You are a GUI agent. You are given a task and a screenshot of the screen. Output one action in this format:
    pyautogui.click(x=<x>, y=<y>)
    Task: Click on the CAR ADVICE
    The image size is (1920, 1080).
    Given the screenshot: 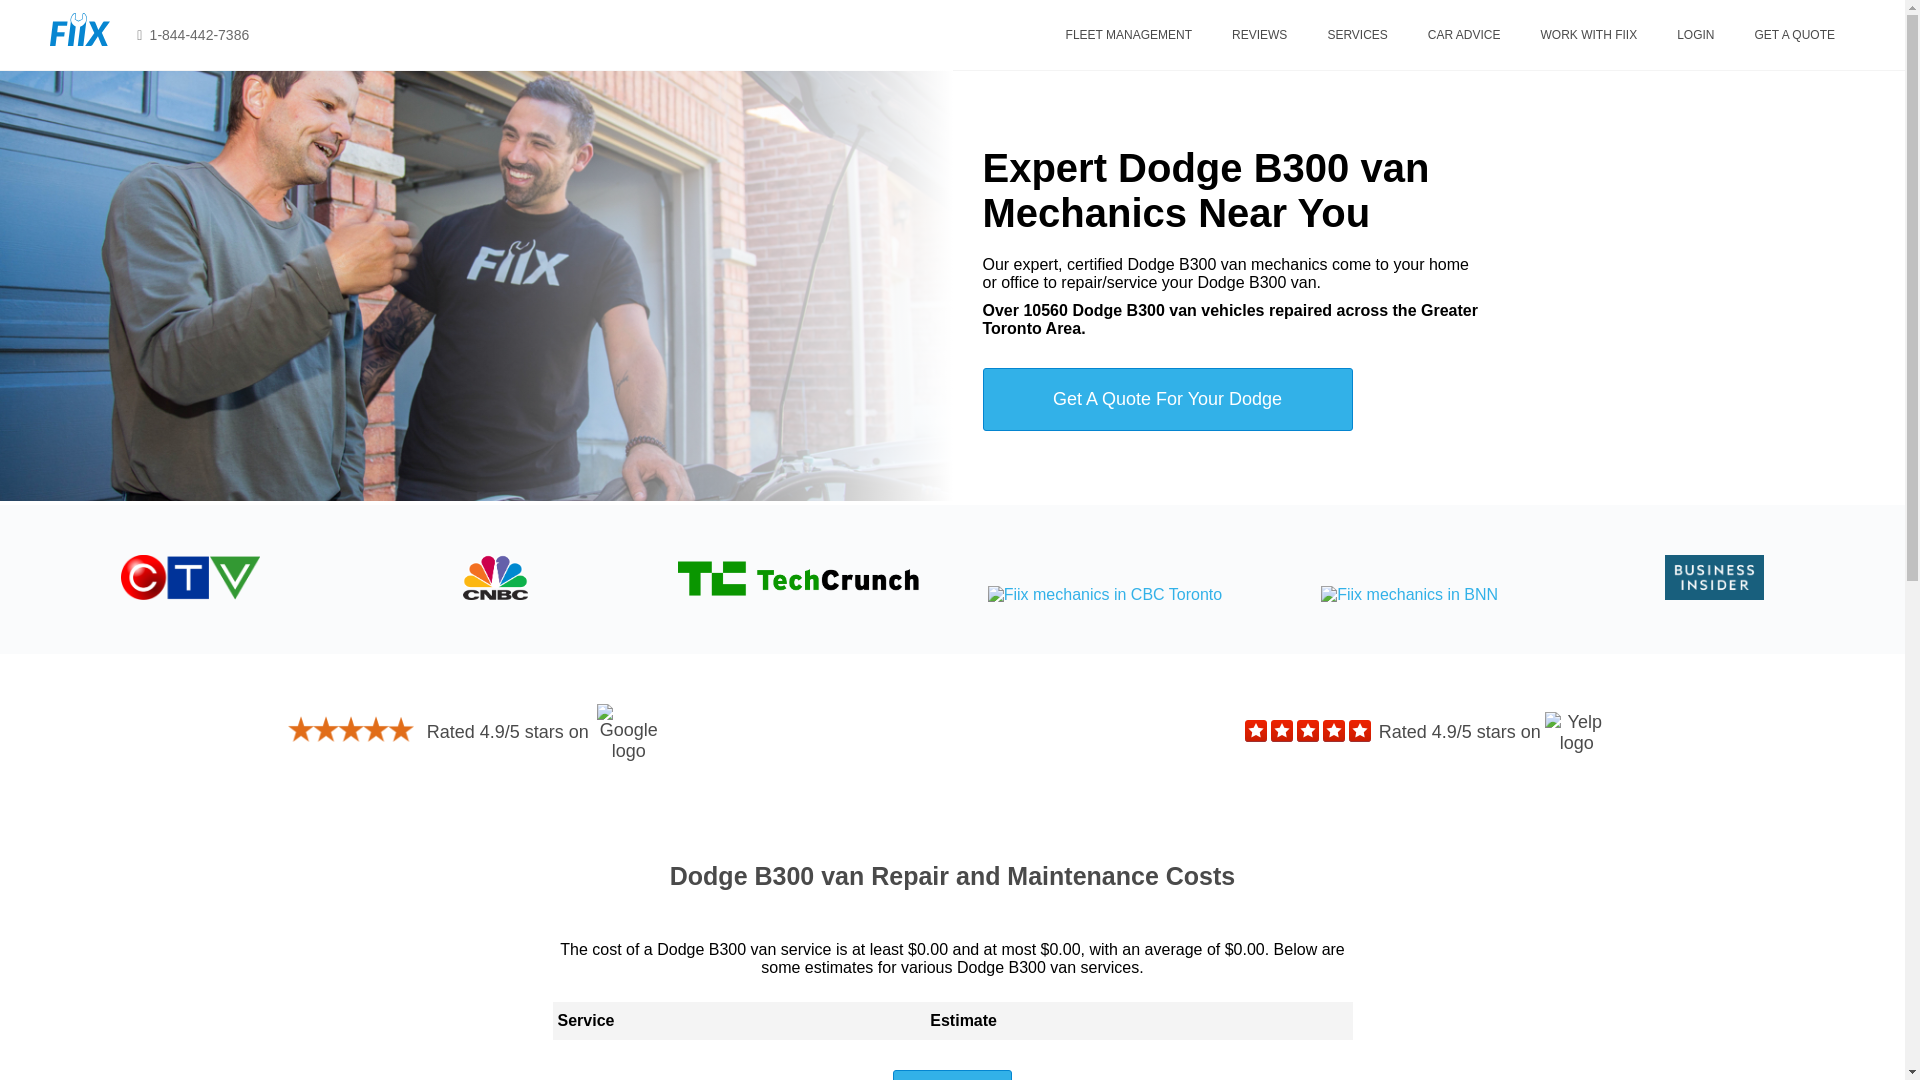 What is the action you would take?
    pyautogui.click(x=1464, y=34)
    